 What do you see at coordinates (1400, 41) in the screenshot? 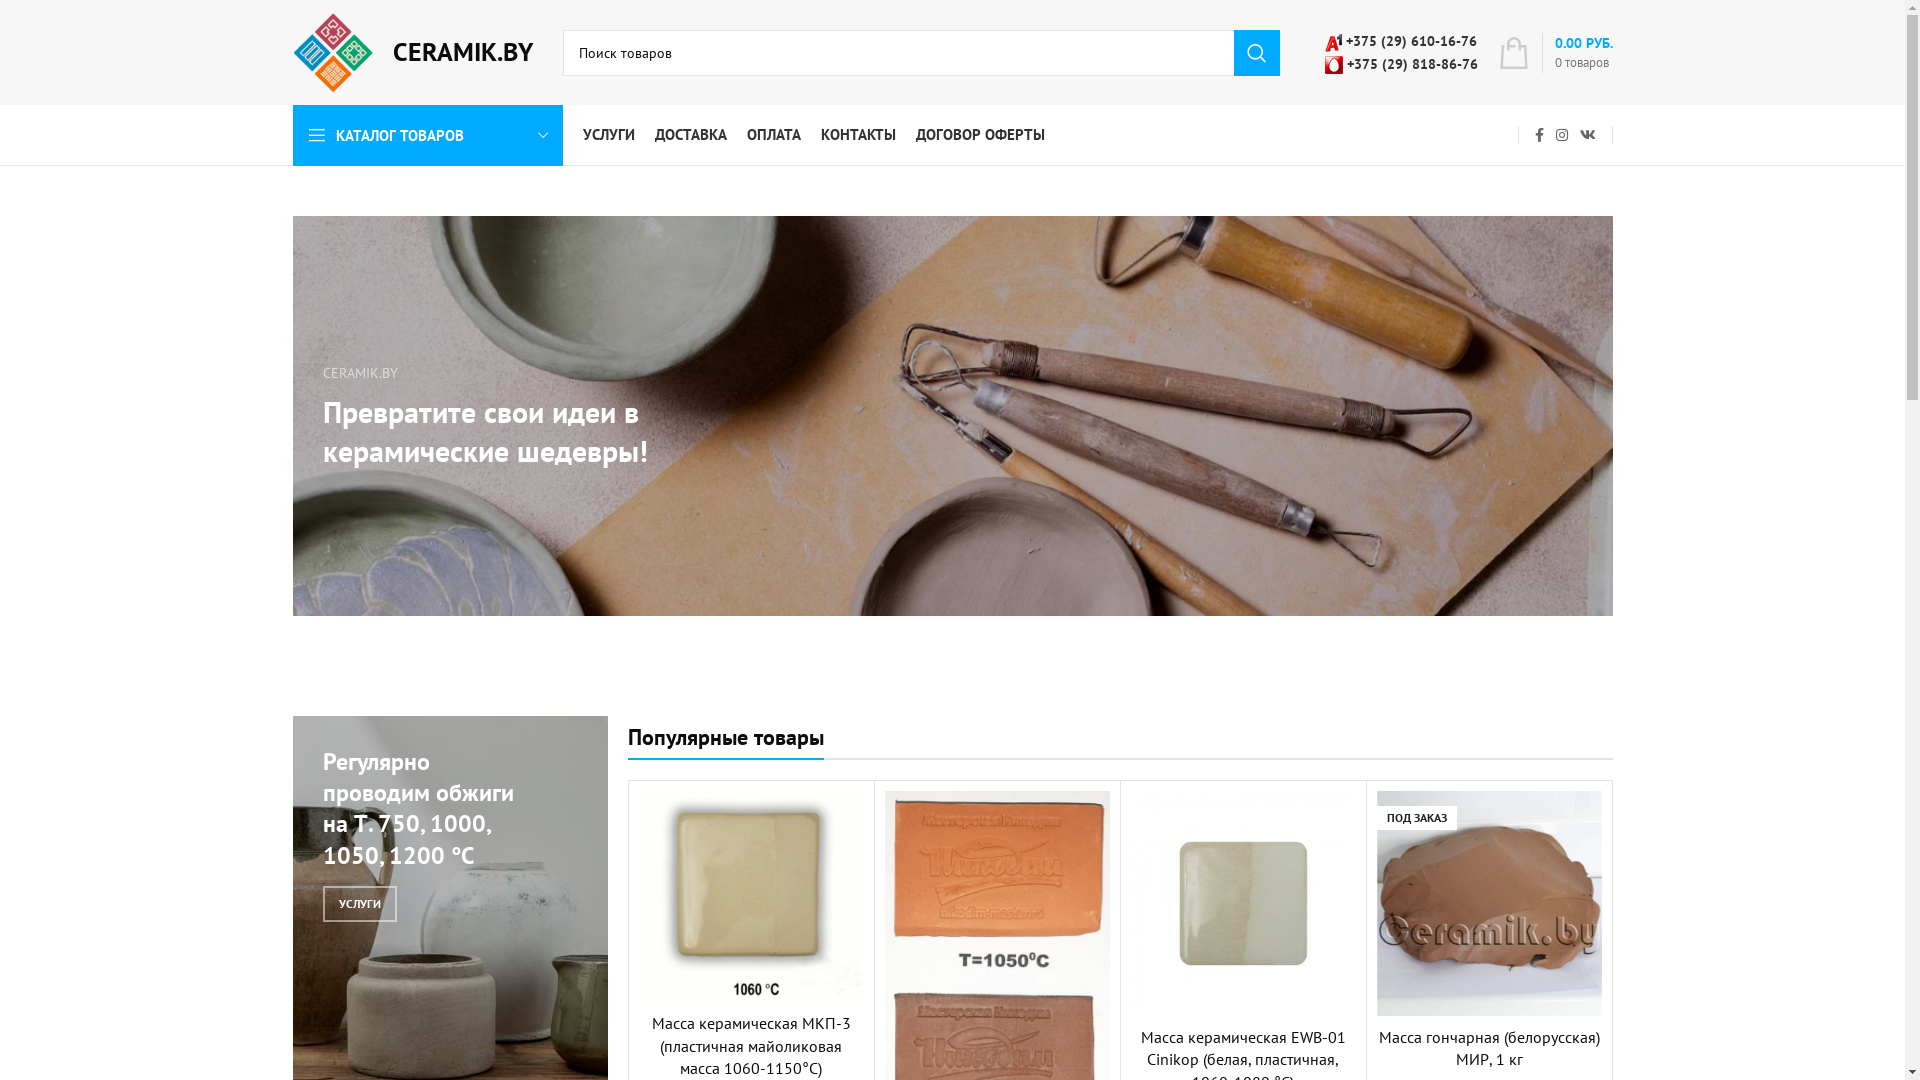
I see `+375 (29) 610-16-76` at bounding box center [1400, 41].